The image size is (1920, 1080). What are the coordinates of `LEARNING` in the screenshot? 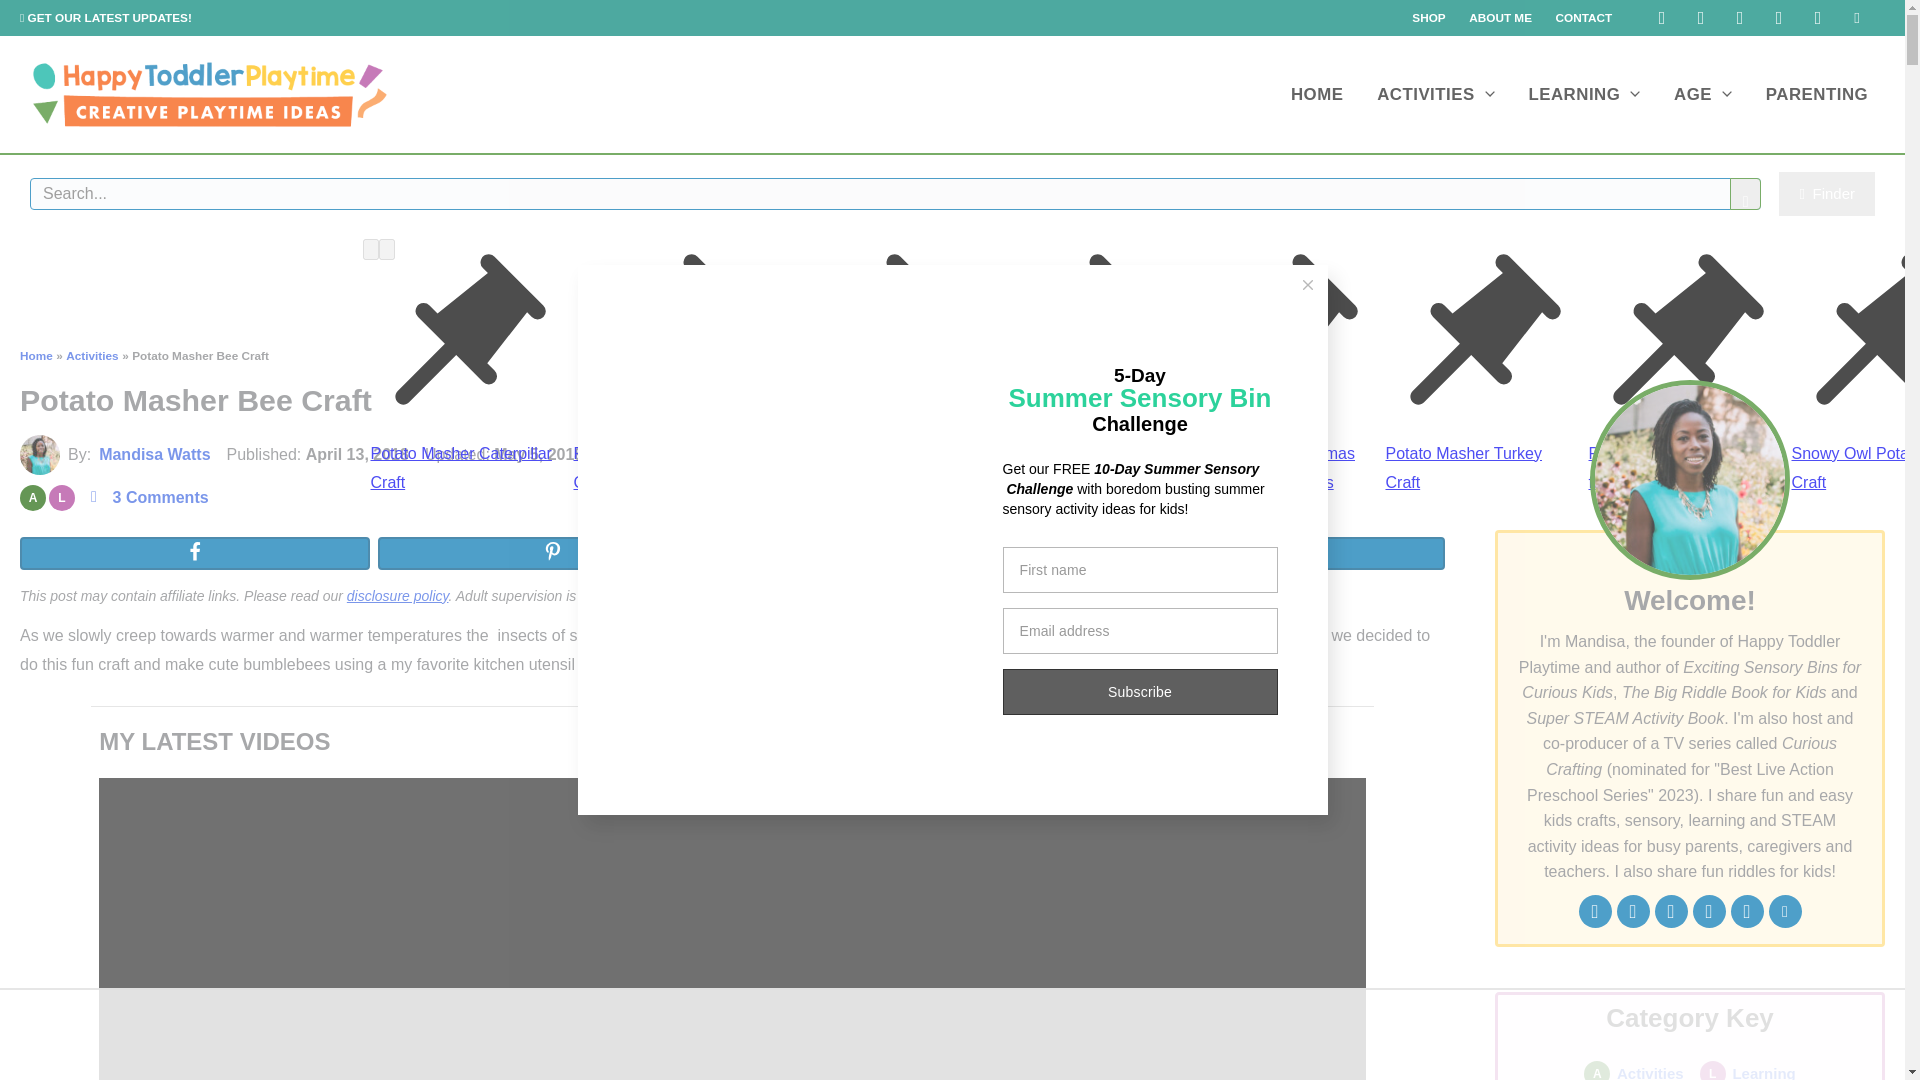 It's located at (1585, 94).